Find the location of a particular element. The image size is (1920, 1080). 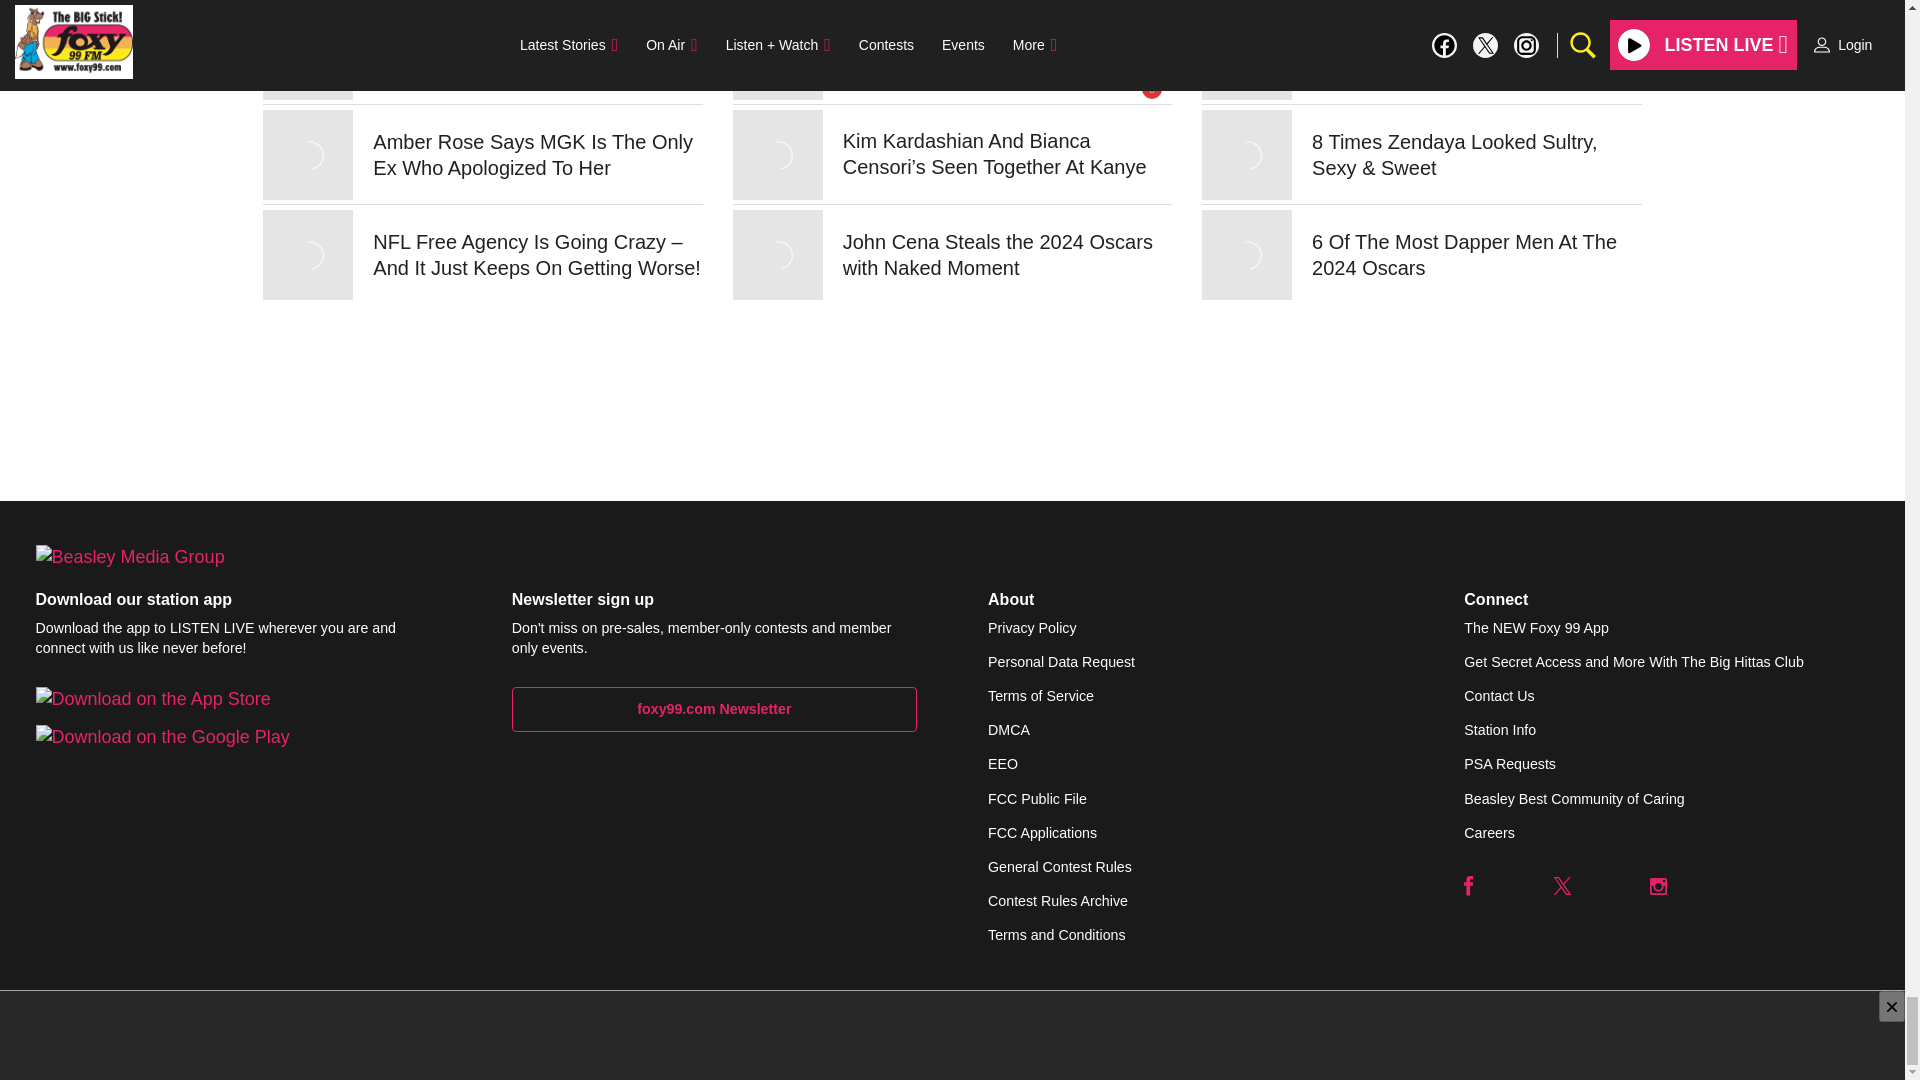

Twitter is located at coordinates (1562, 886).